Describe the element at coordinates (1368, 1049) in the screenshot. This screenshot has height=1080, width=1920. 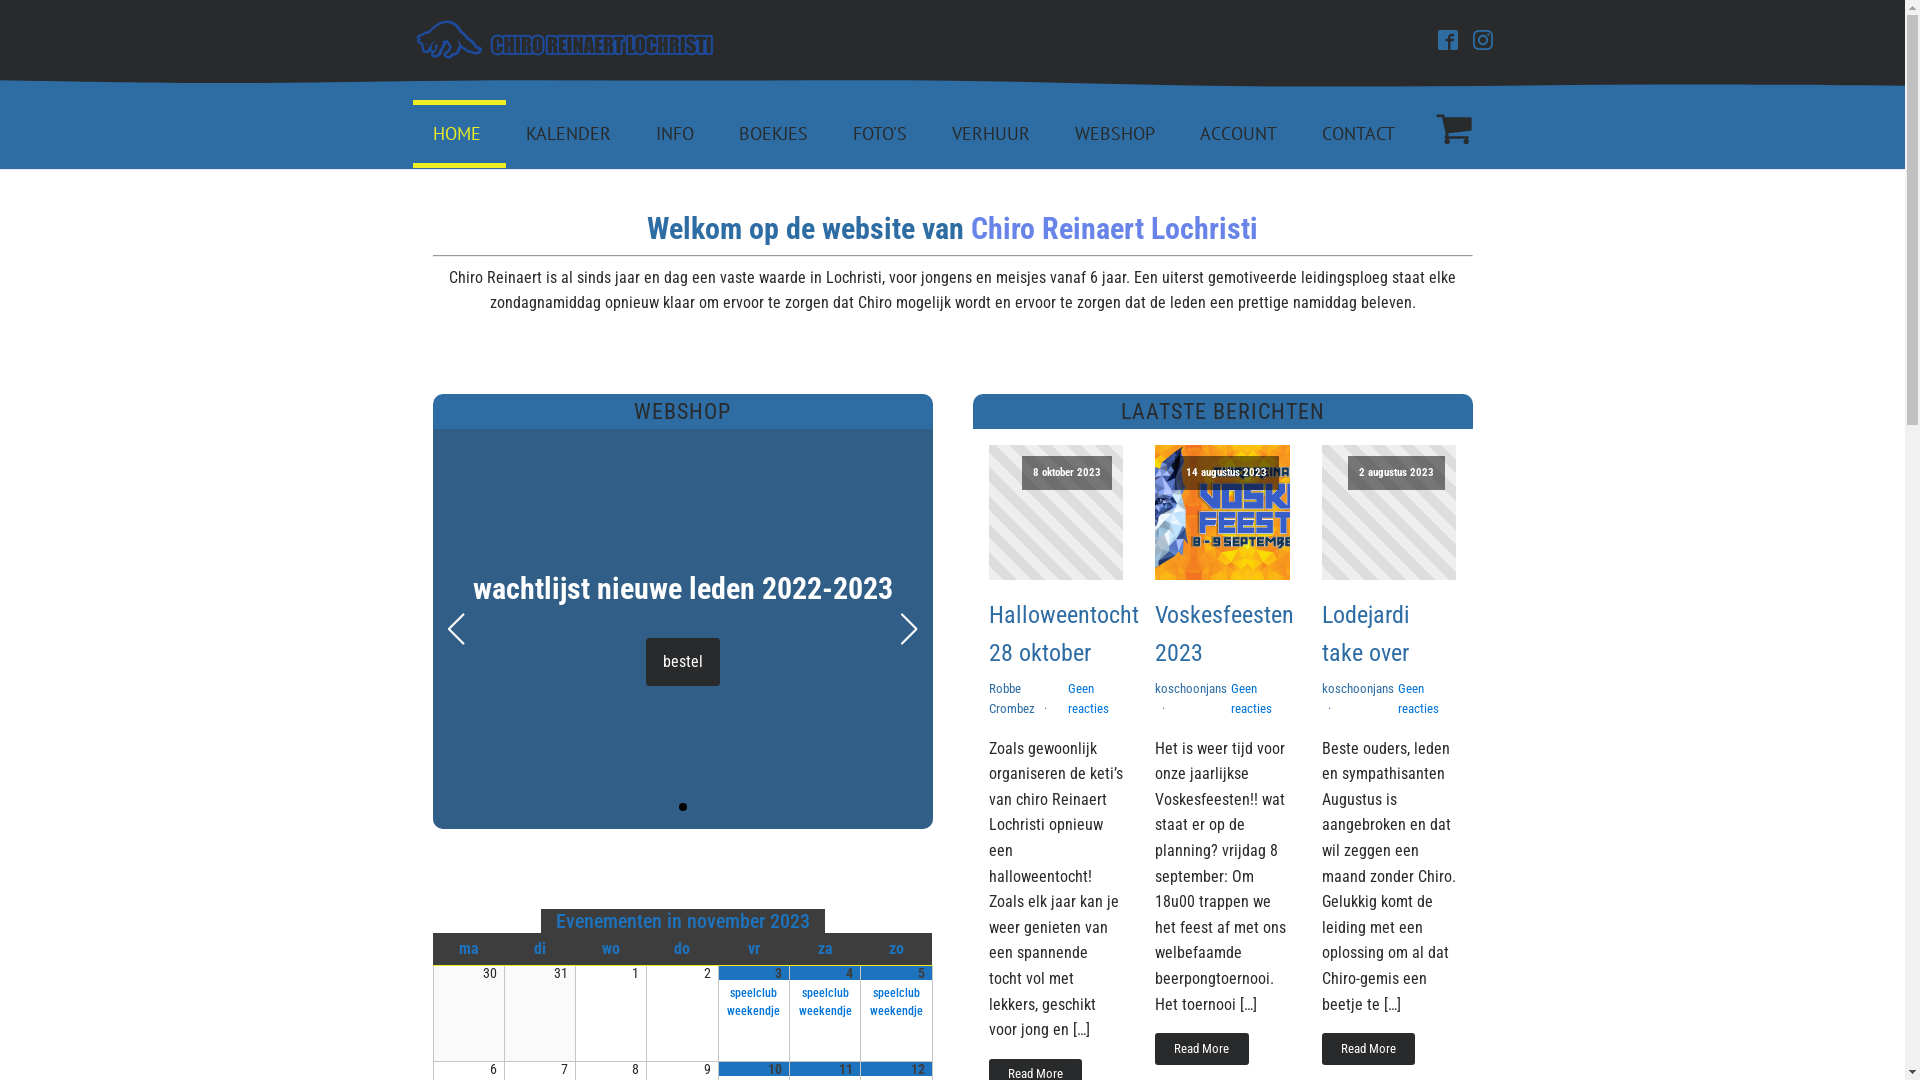
I see `Read More` at that location.